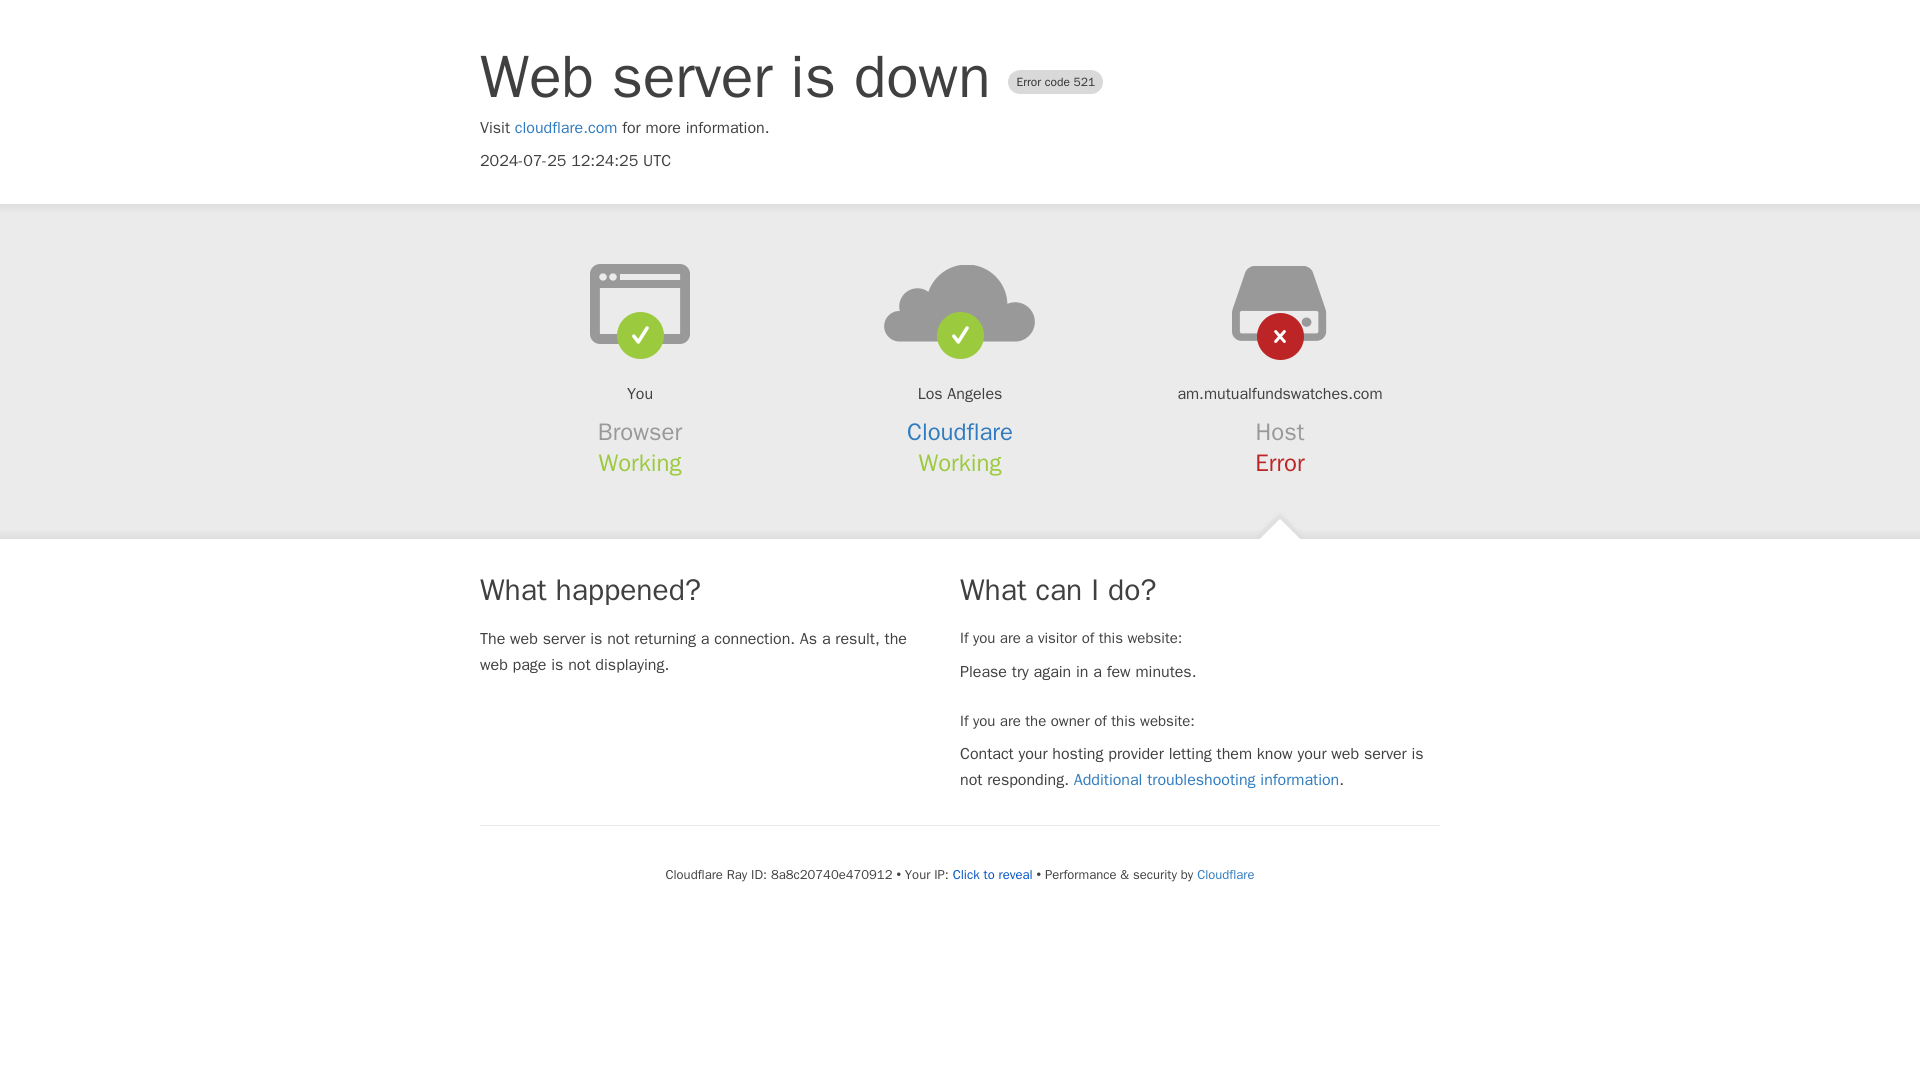 The image size is (1920, 1080). Describe the element at coordinates (1206, 780) in the screenshot. I see `Additional troubleshooting information` at that location.